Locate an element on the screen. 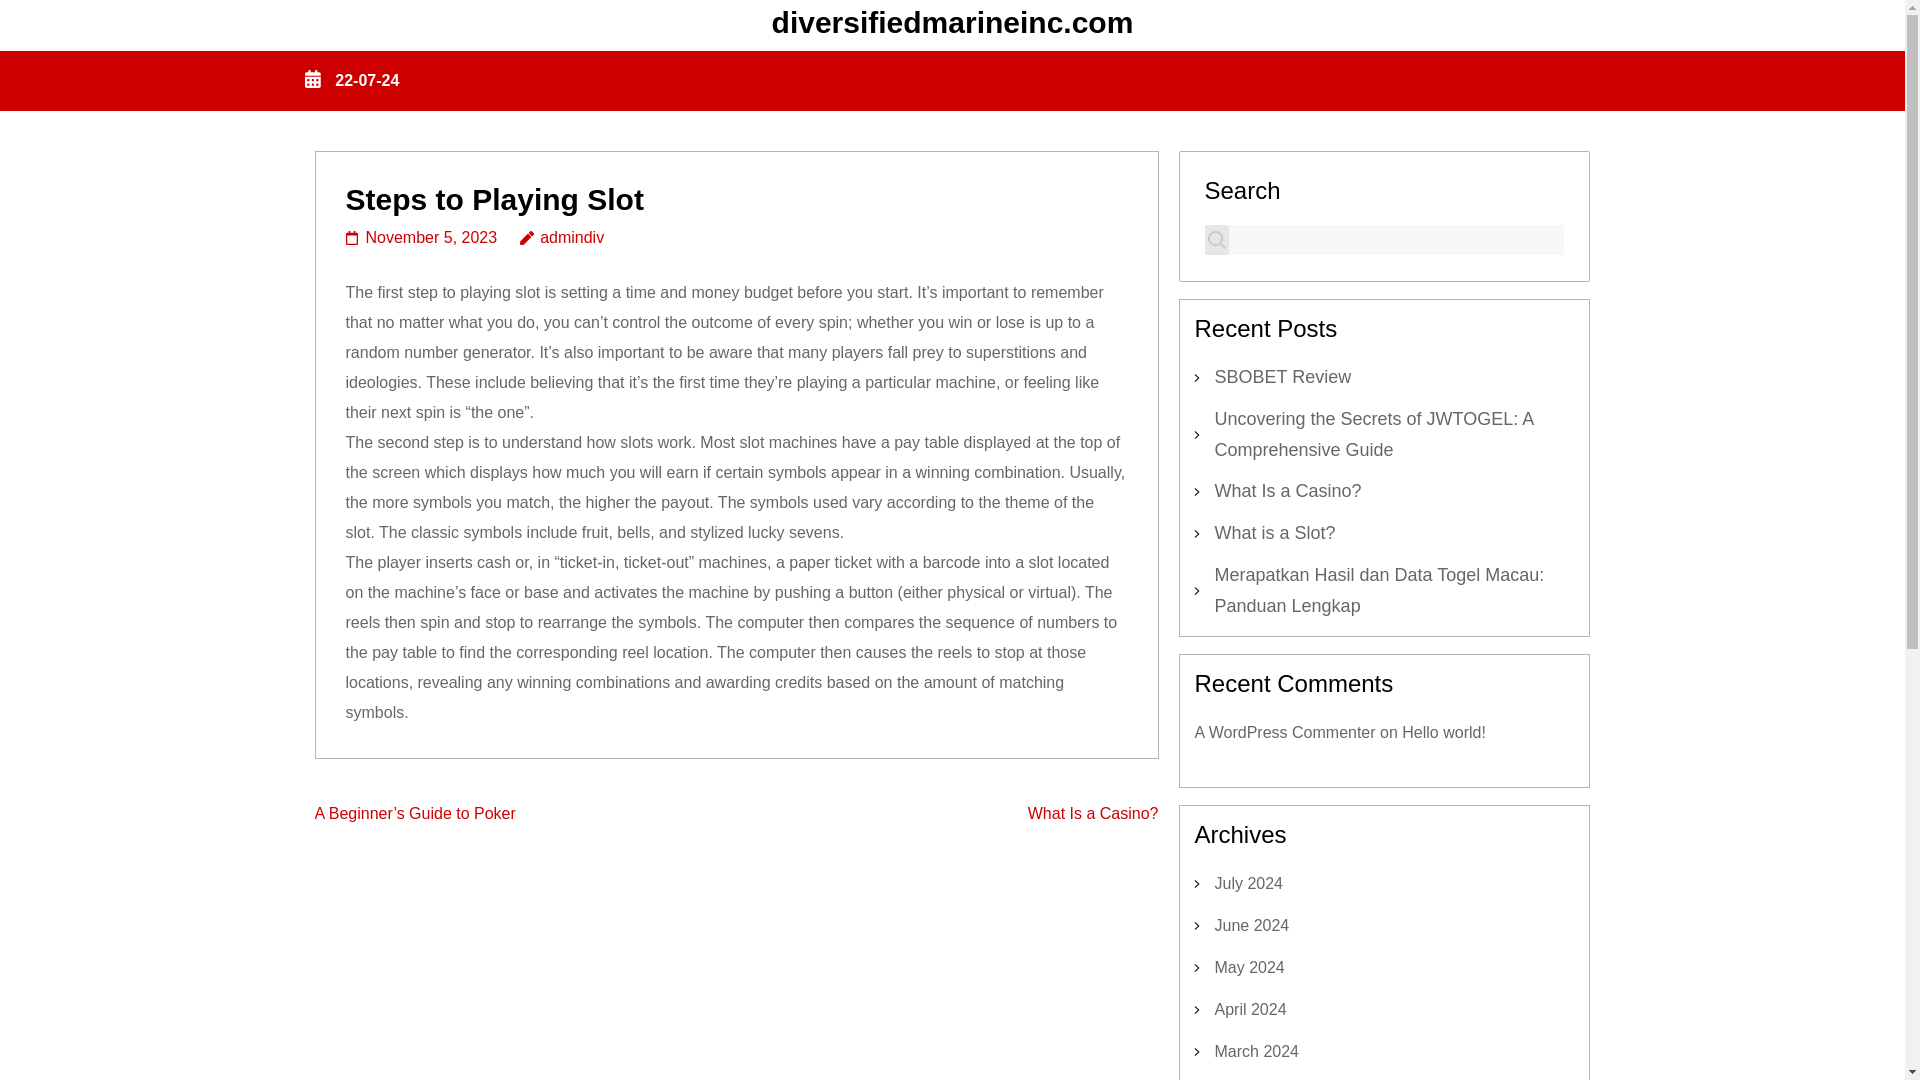 The image size is (1920, 1080). Merapatkan Hasil dan Data Togel Macau: Panduan Lengkap is located at coordinates (1378, 590).